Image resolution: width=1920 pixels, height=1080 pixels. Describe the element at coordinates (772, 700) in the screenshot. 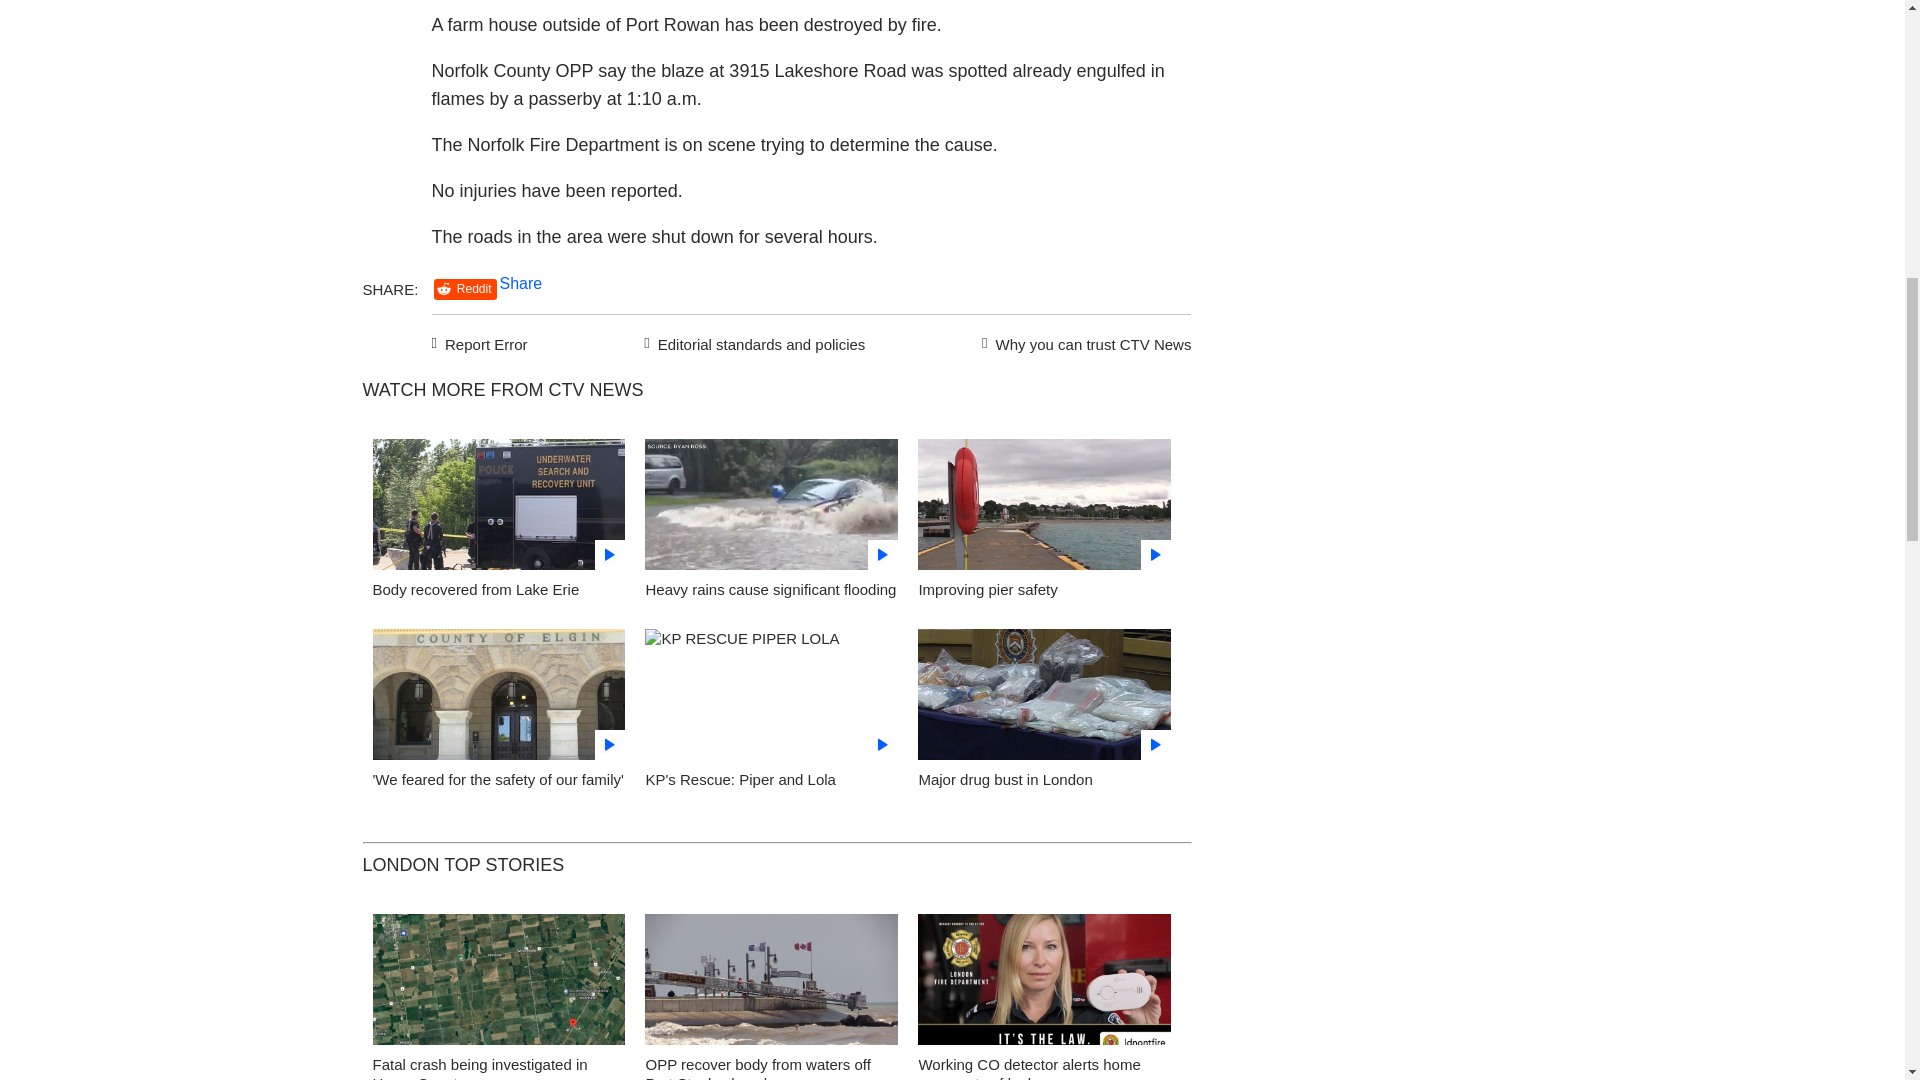

I see `KP RESCUE PIPER LOLA` at that location.